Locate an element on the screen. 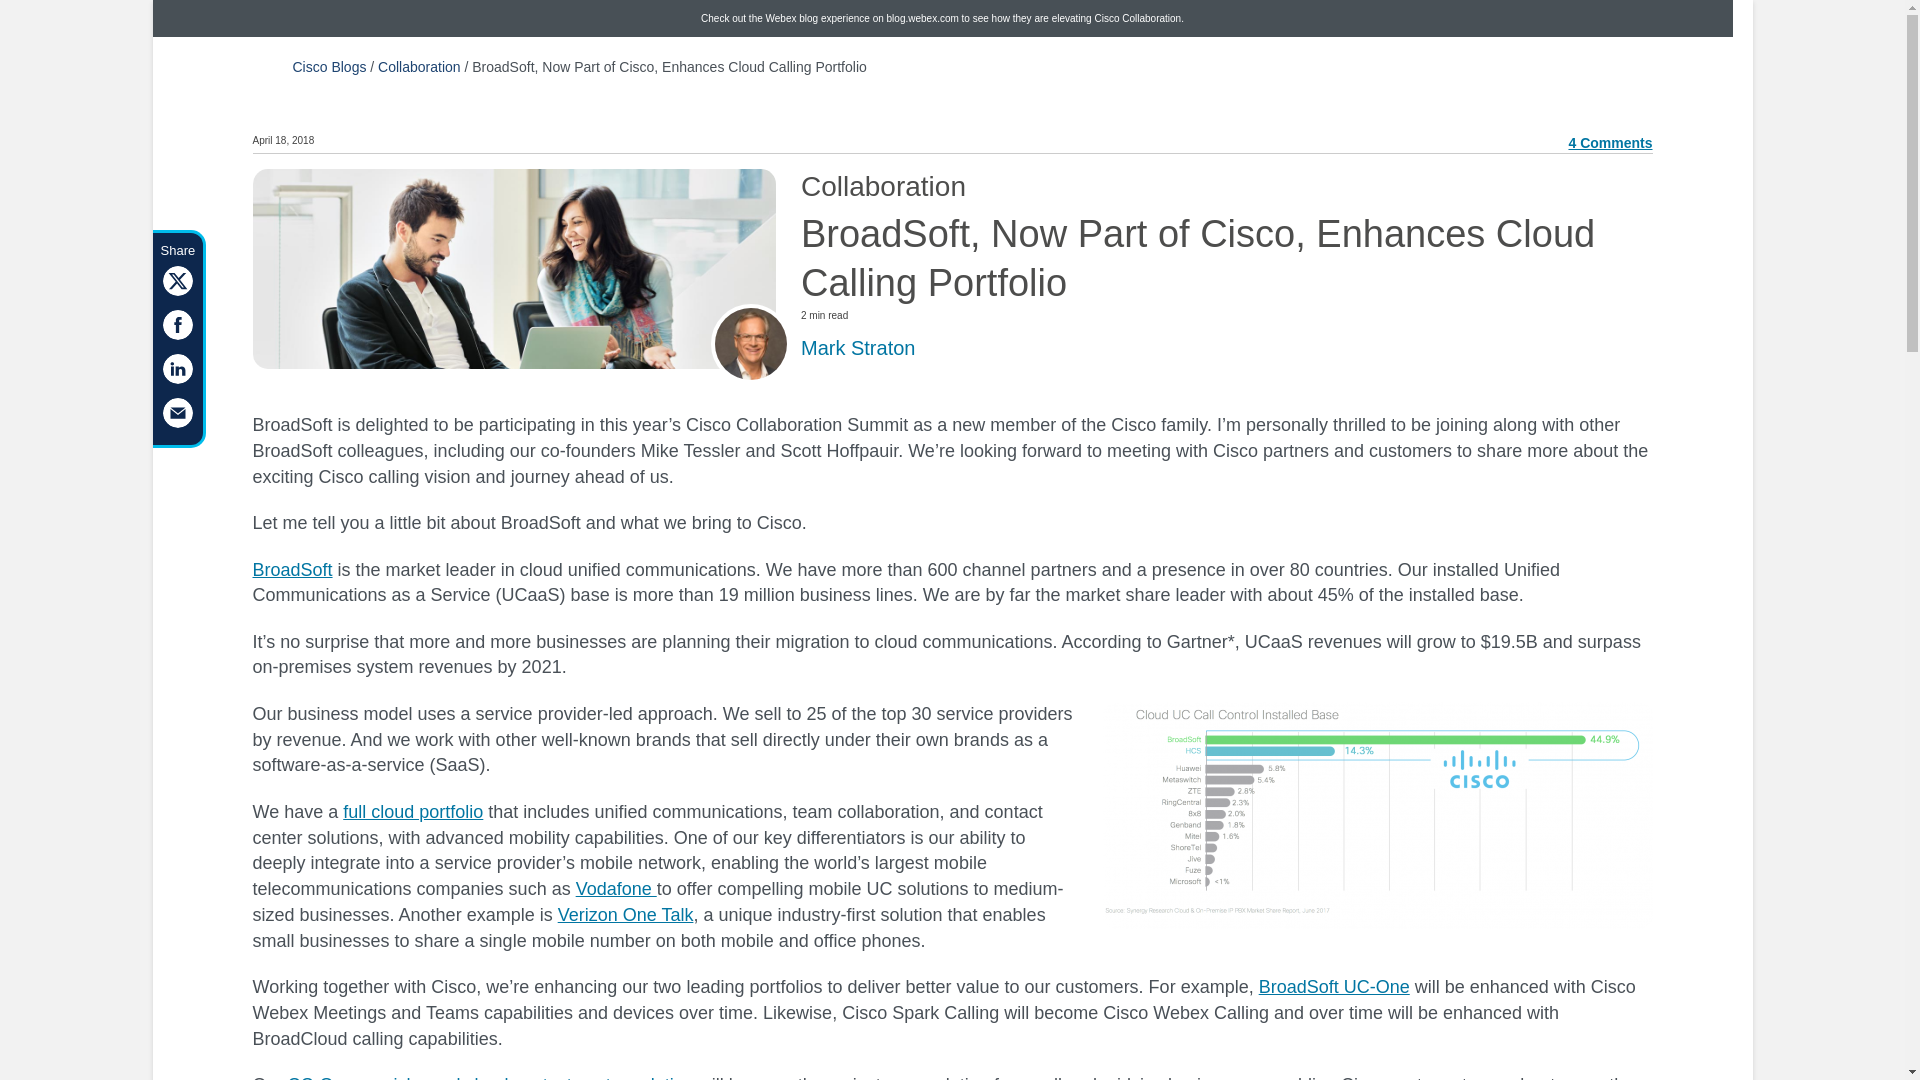 The image size is (1920, 1080). Cisco Blogs is located at coordinates (328, 66).